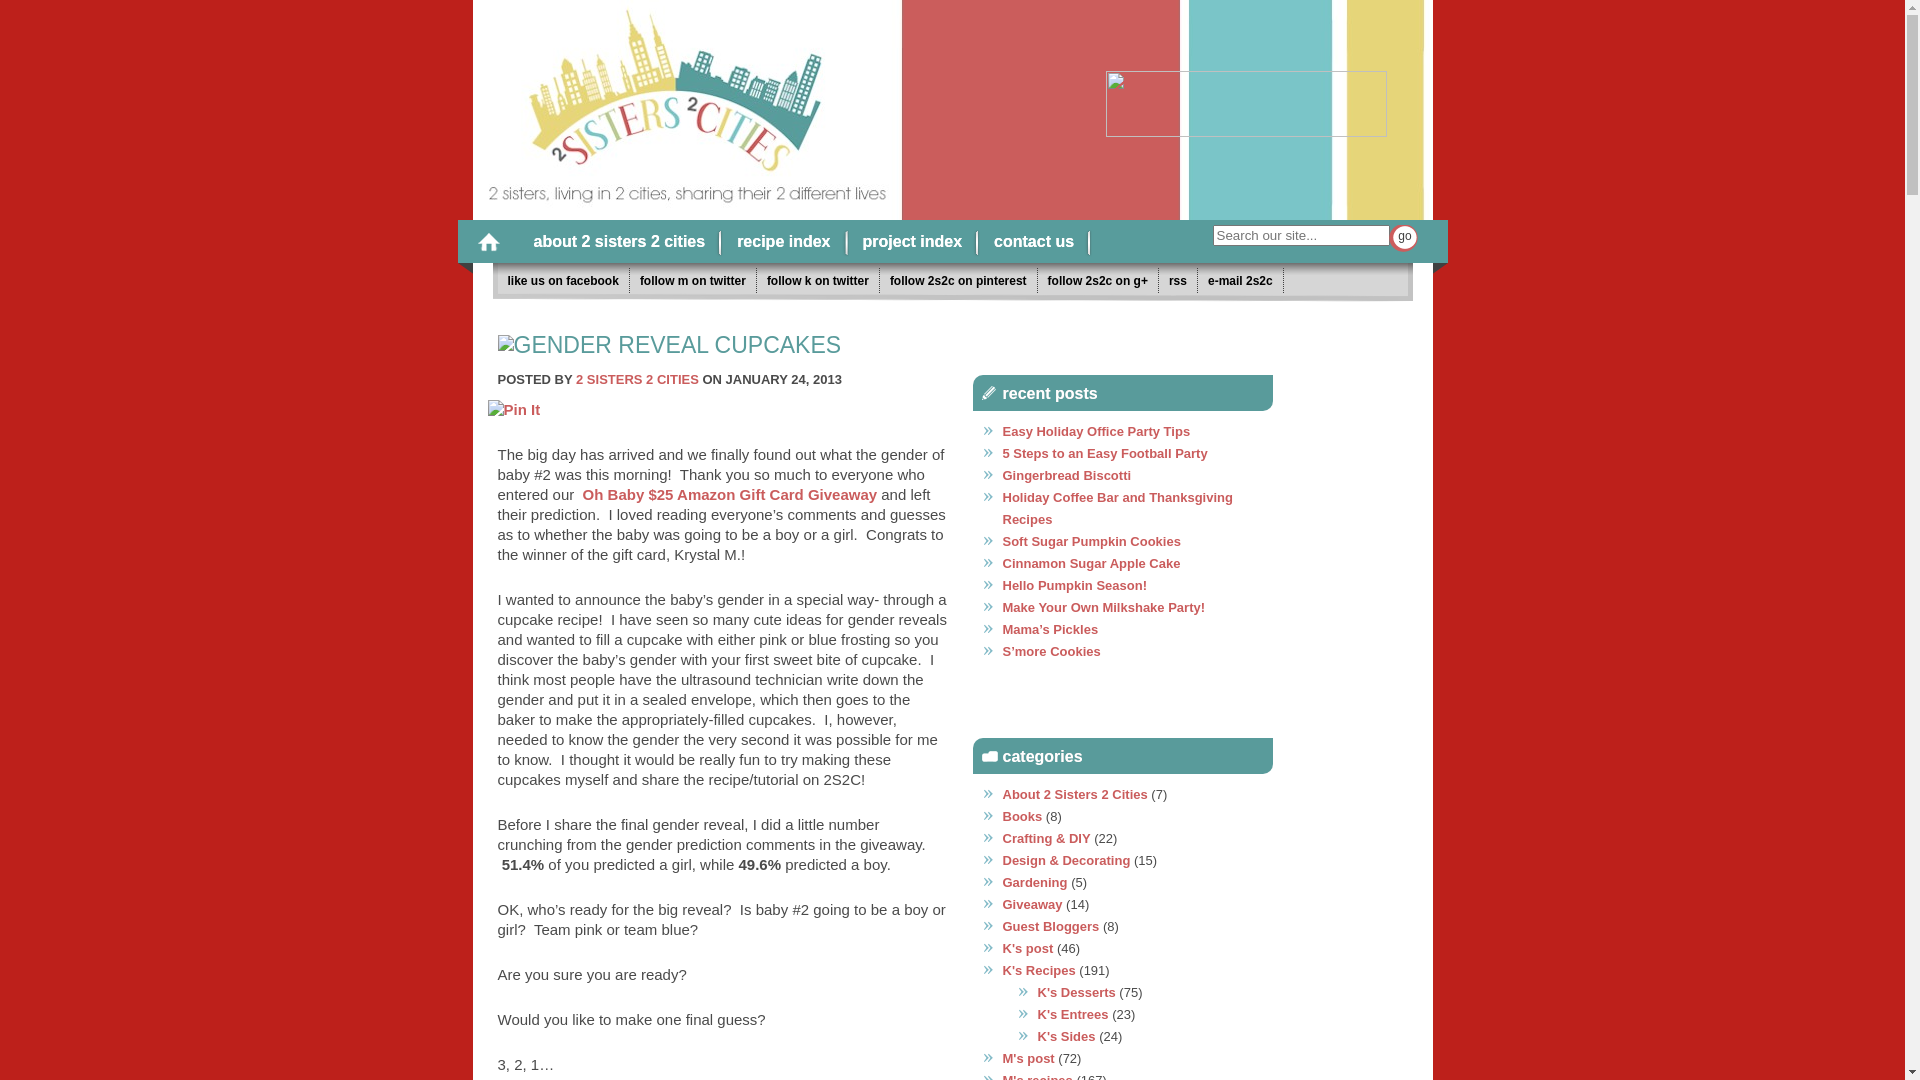  Describe the element at coordinates (1091, 564) in the screenshot. I see `Cinnamon Sugar Apple Cake` at that location.